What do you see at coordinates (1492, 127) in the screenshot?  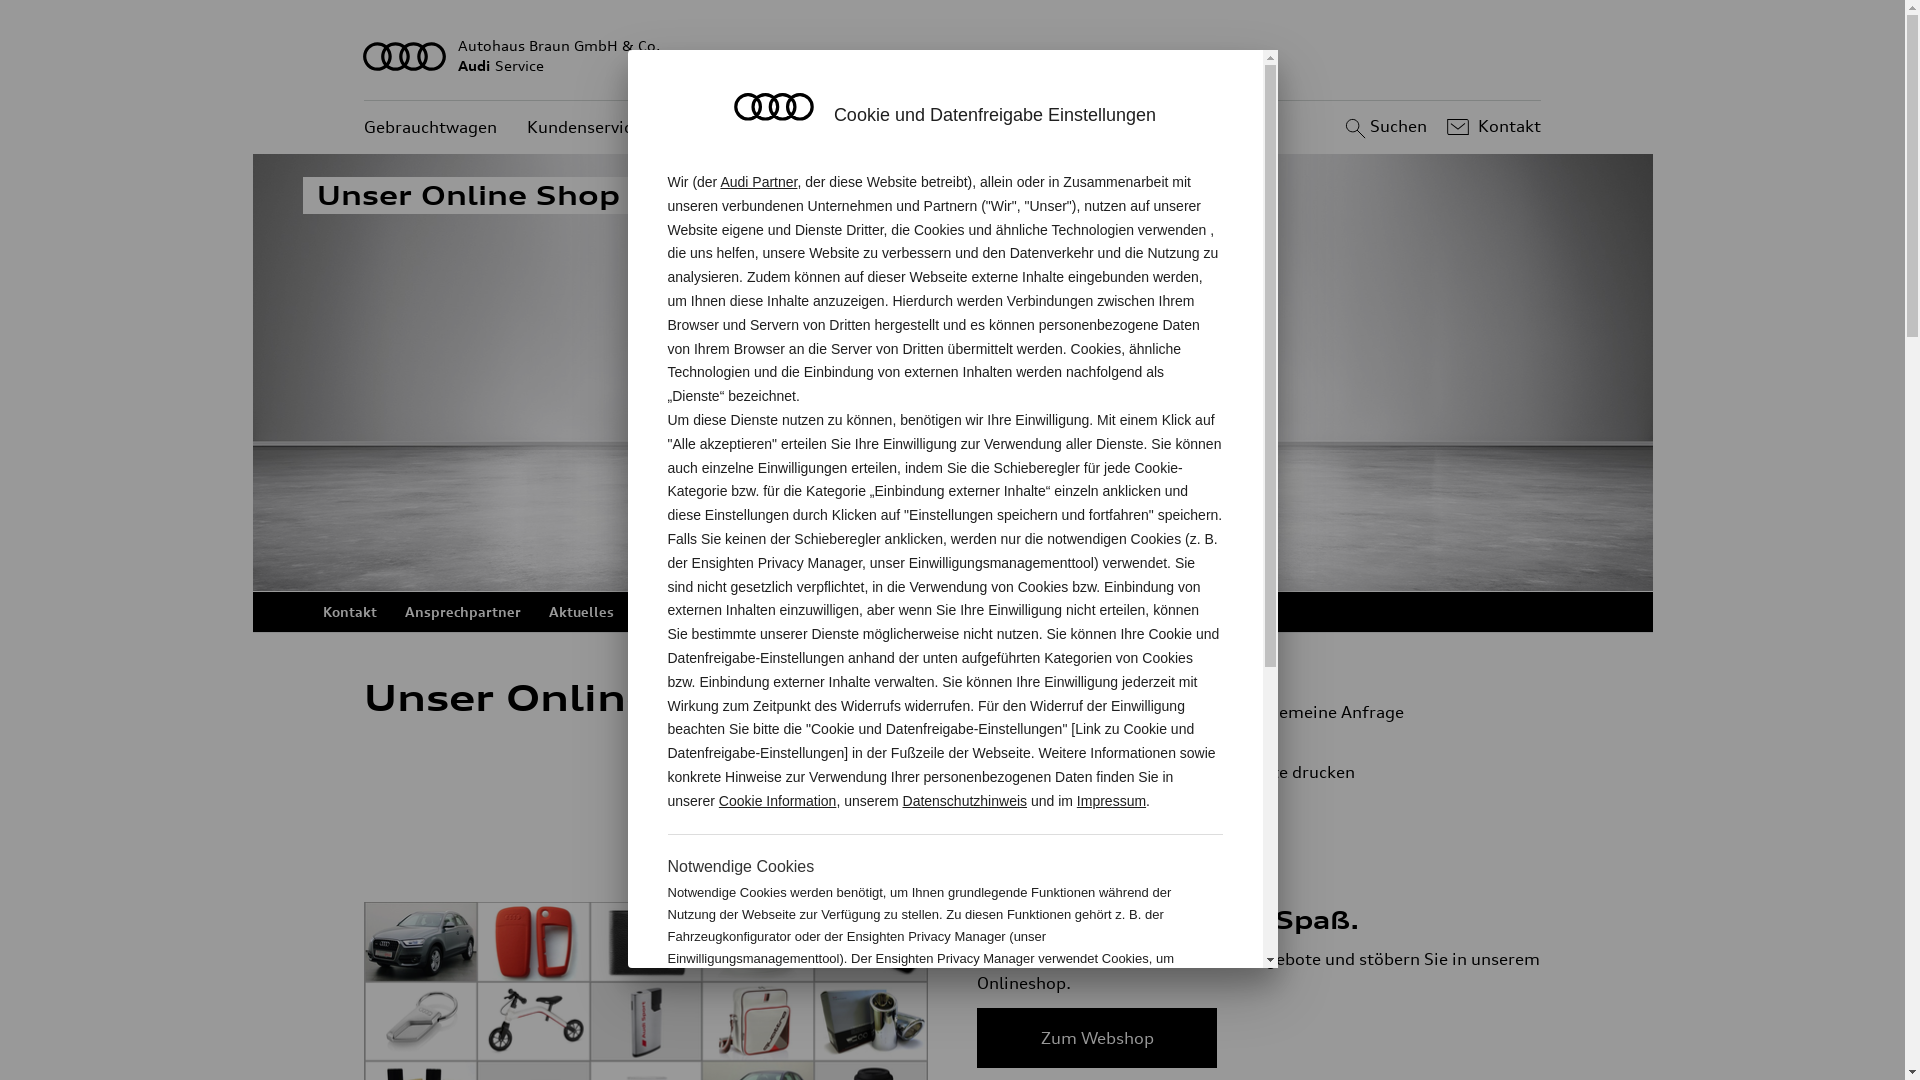 I see `Kontakt` at bounding box center [1492, 127].